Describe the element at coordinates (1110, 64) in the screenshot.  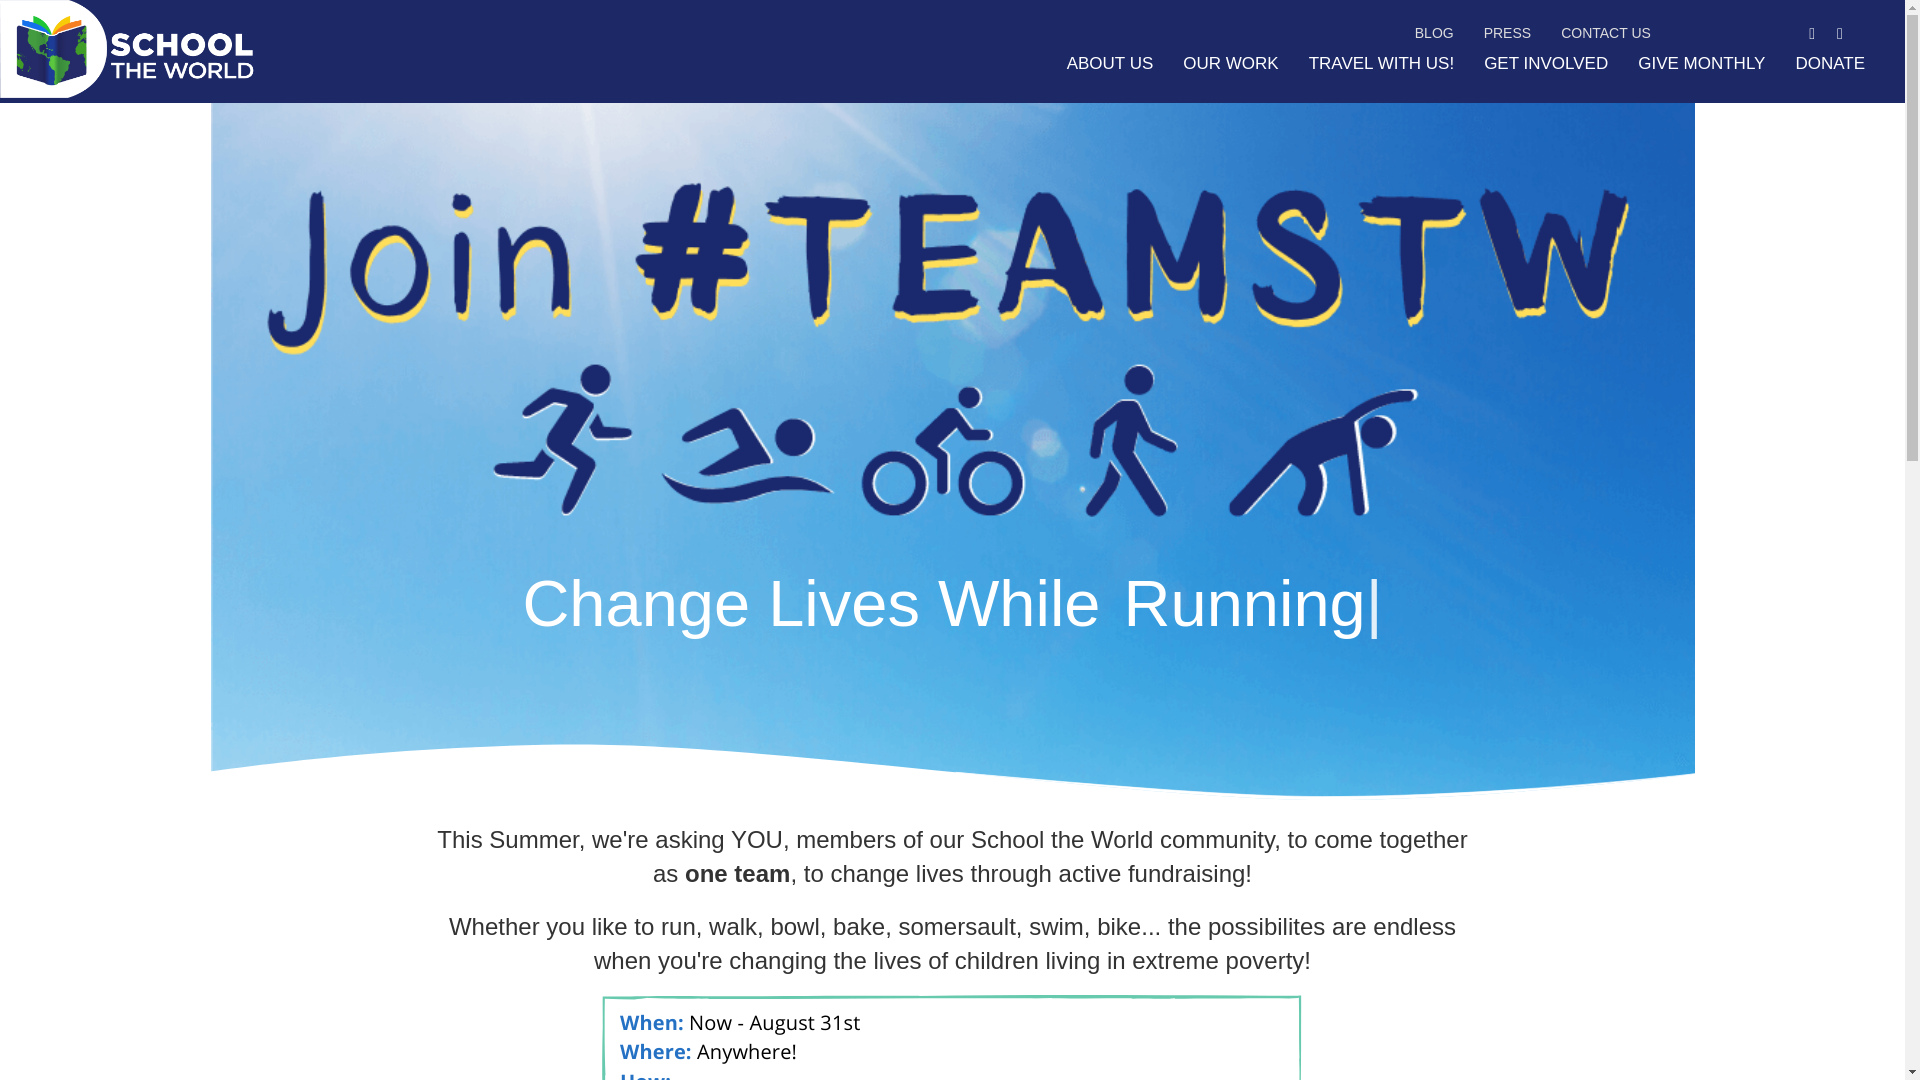
I see `ABOUT US` at that location.